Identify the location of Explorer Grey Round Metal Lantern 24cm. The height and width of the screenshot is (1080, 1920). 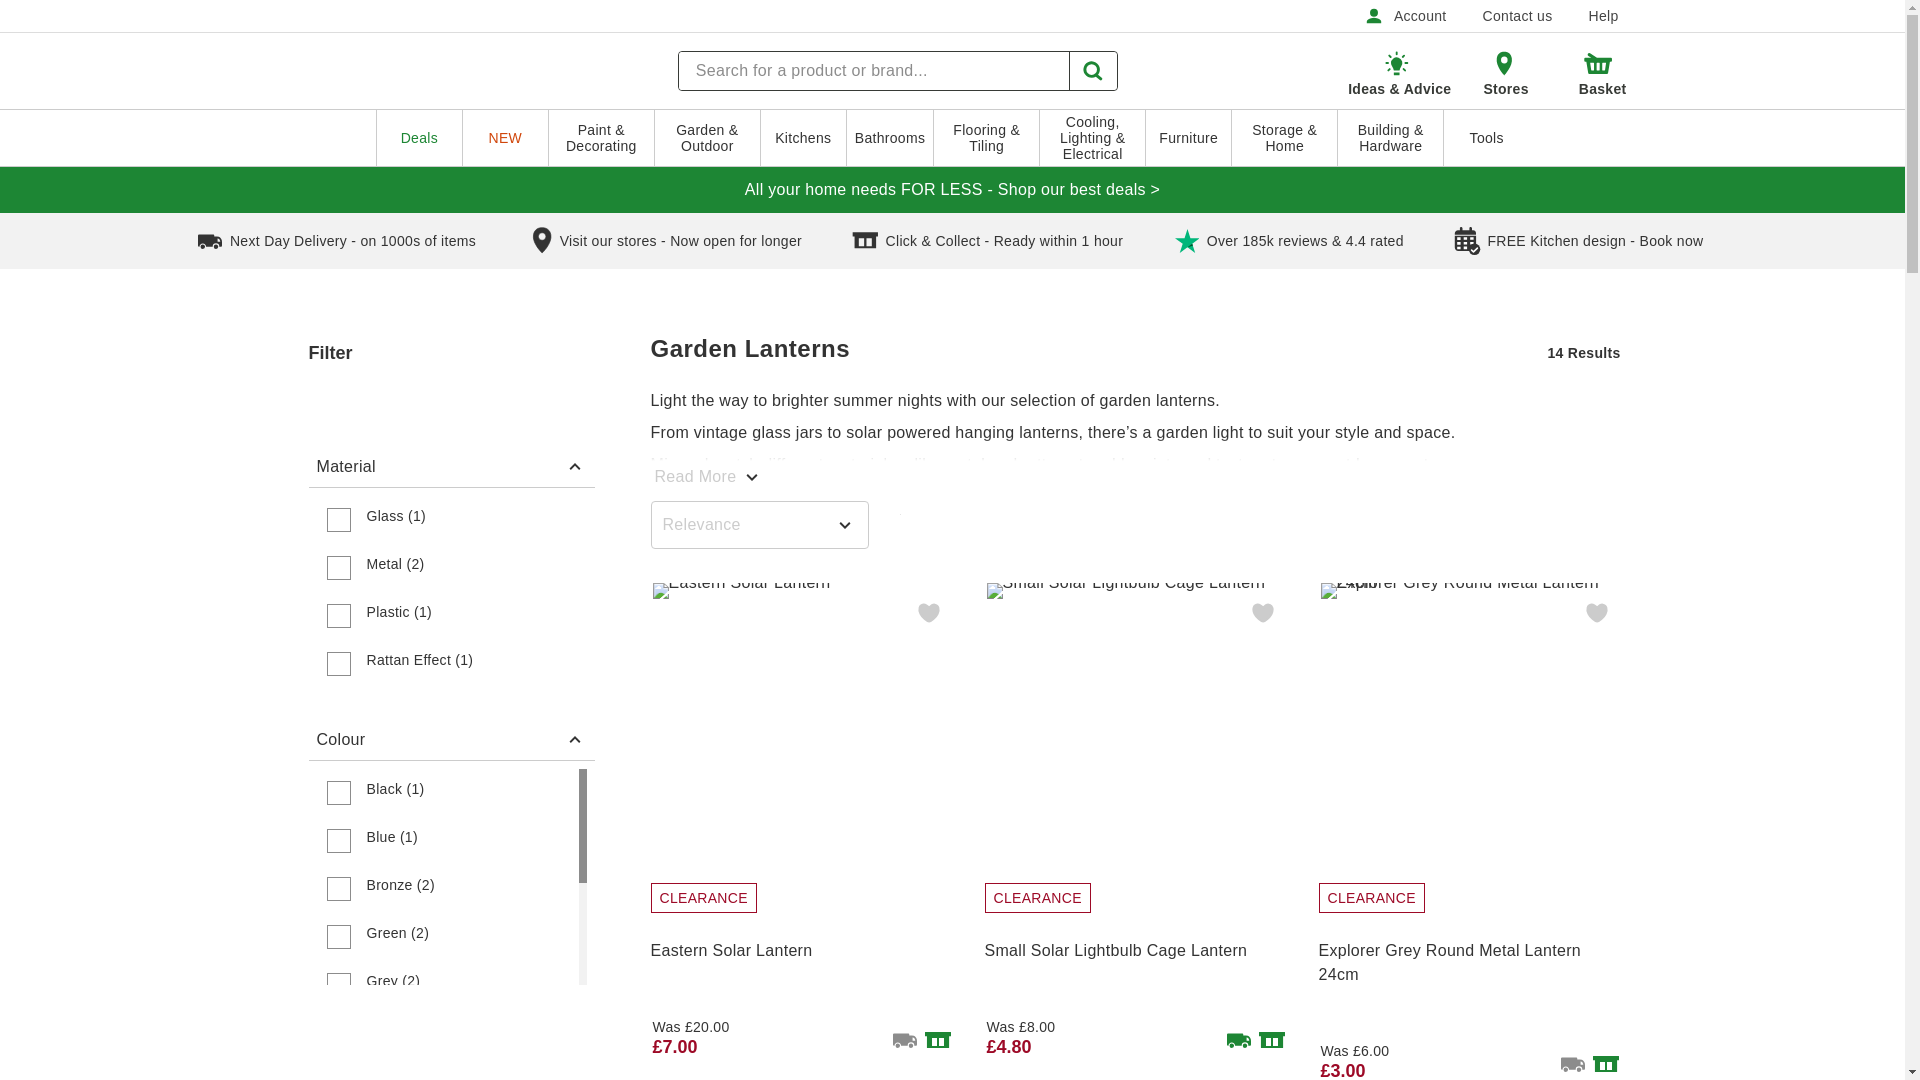
(1468, 732).